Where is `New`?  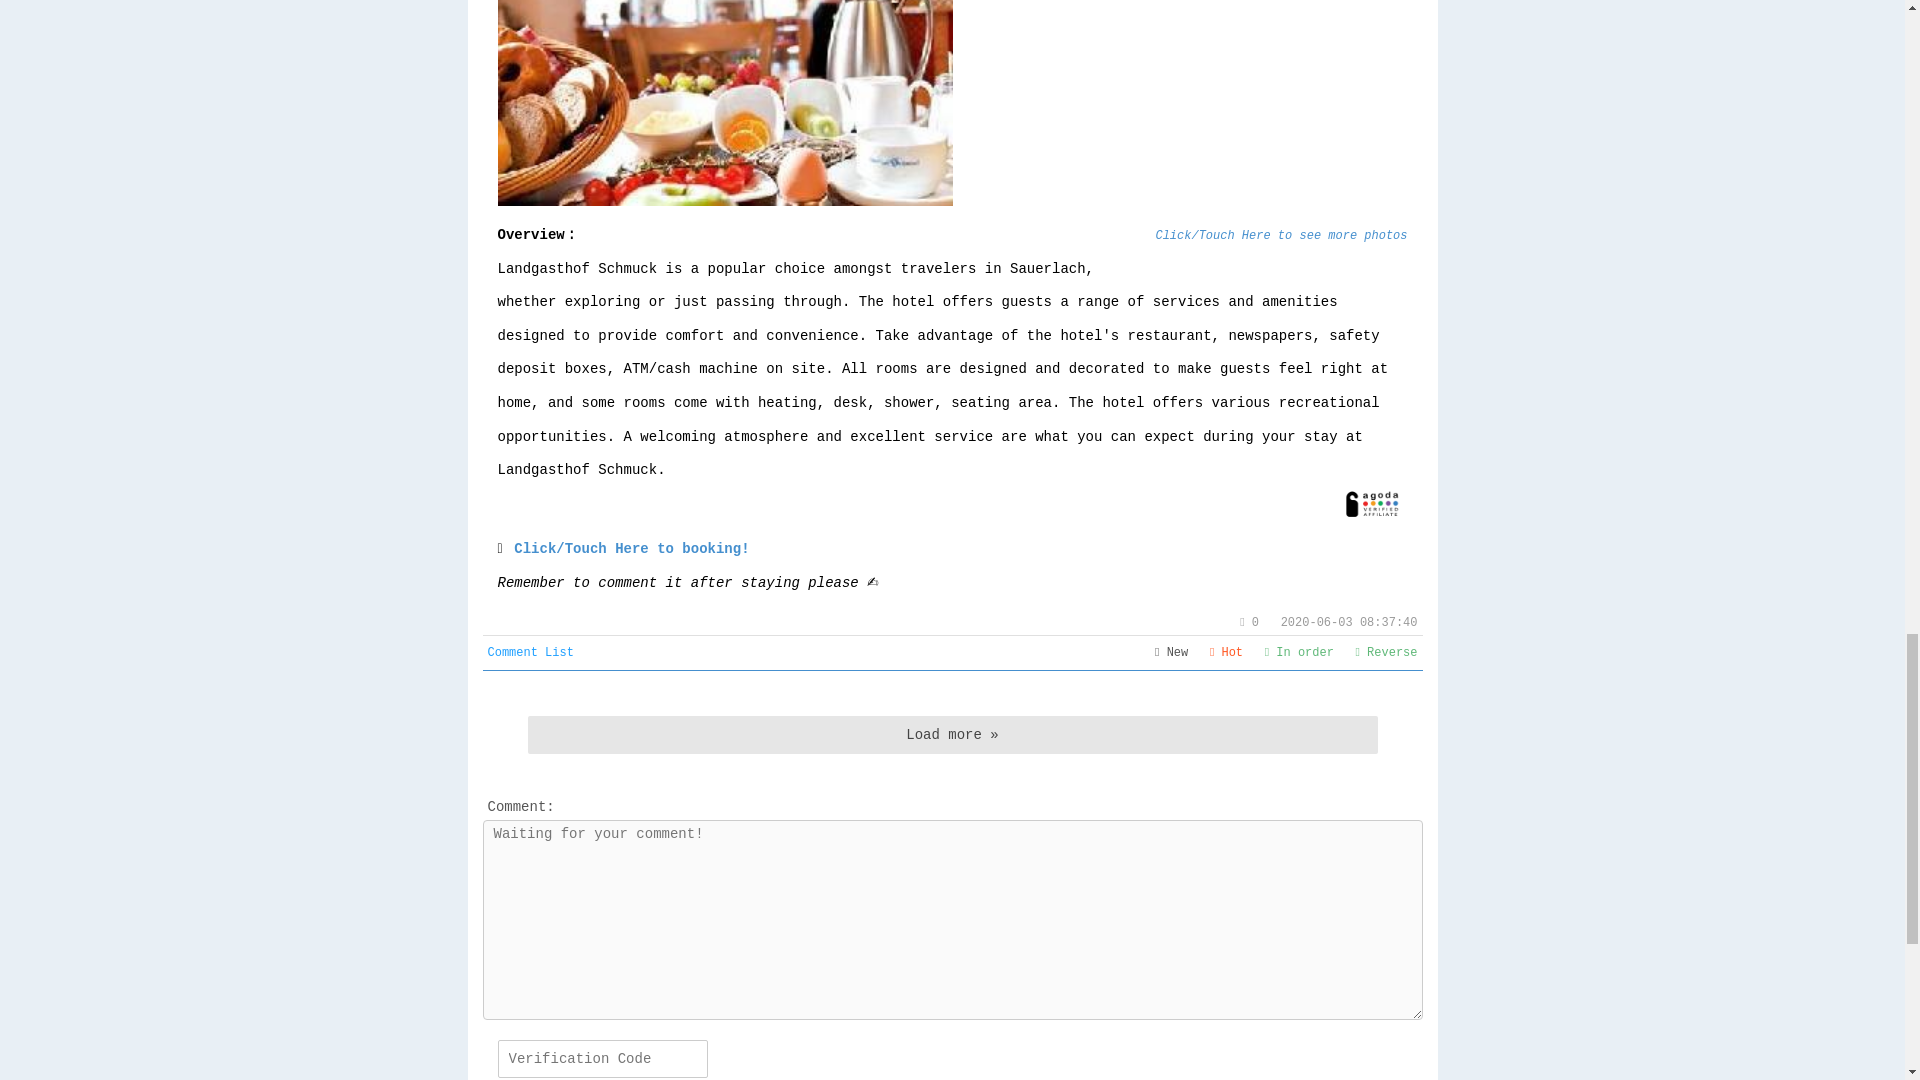
New is located at coordinates (1172, 652).